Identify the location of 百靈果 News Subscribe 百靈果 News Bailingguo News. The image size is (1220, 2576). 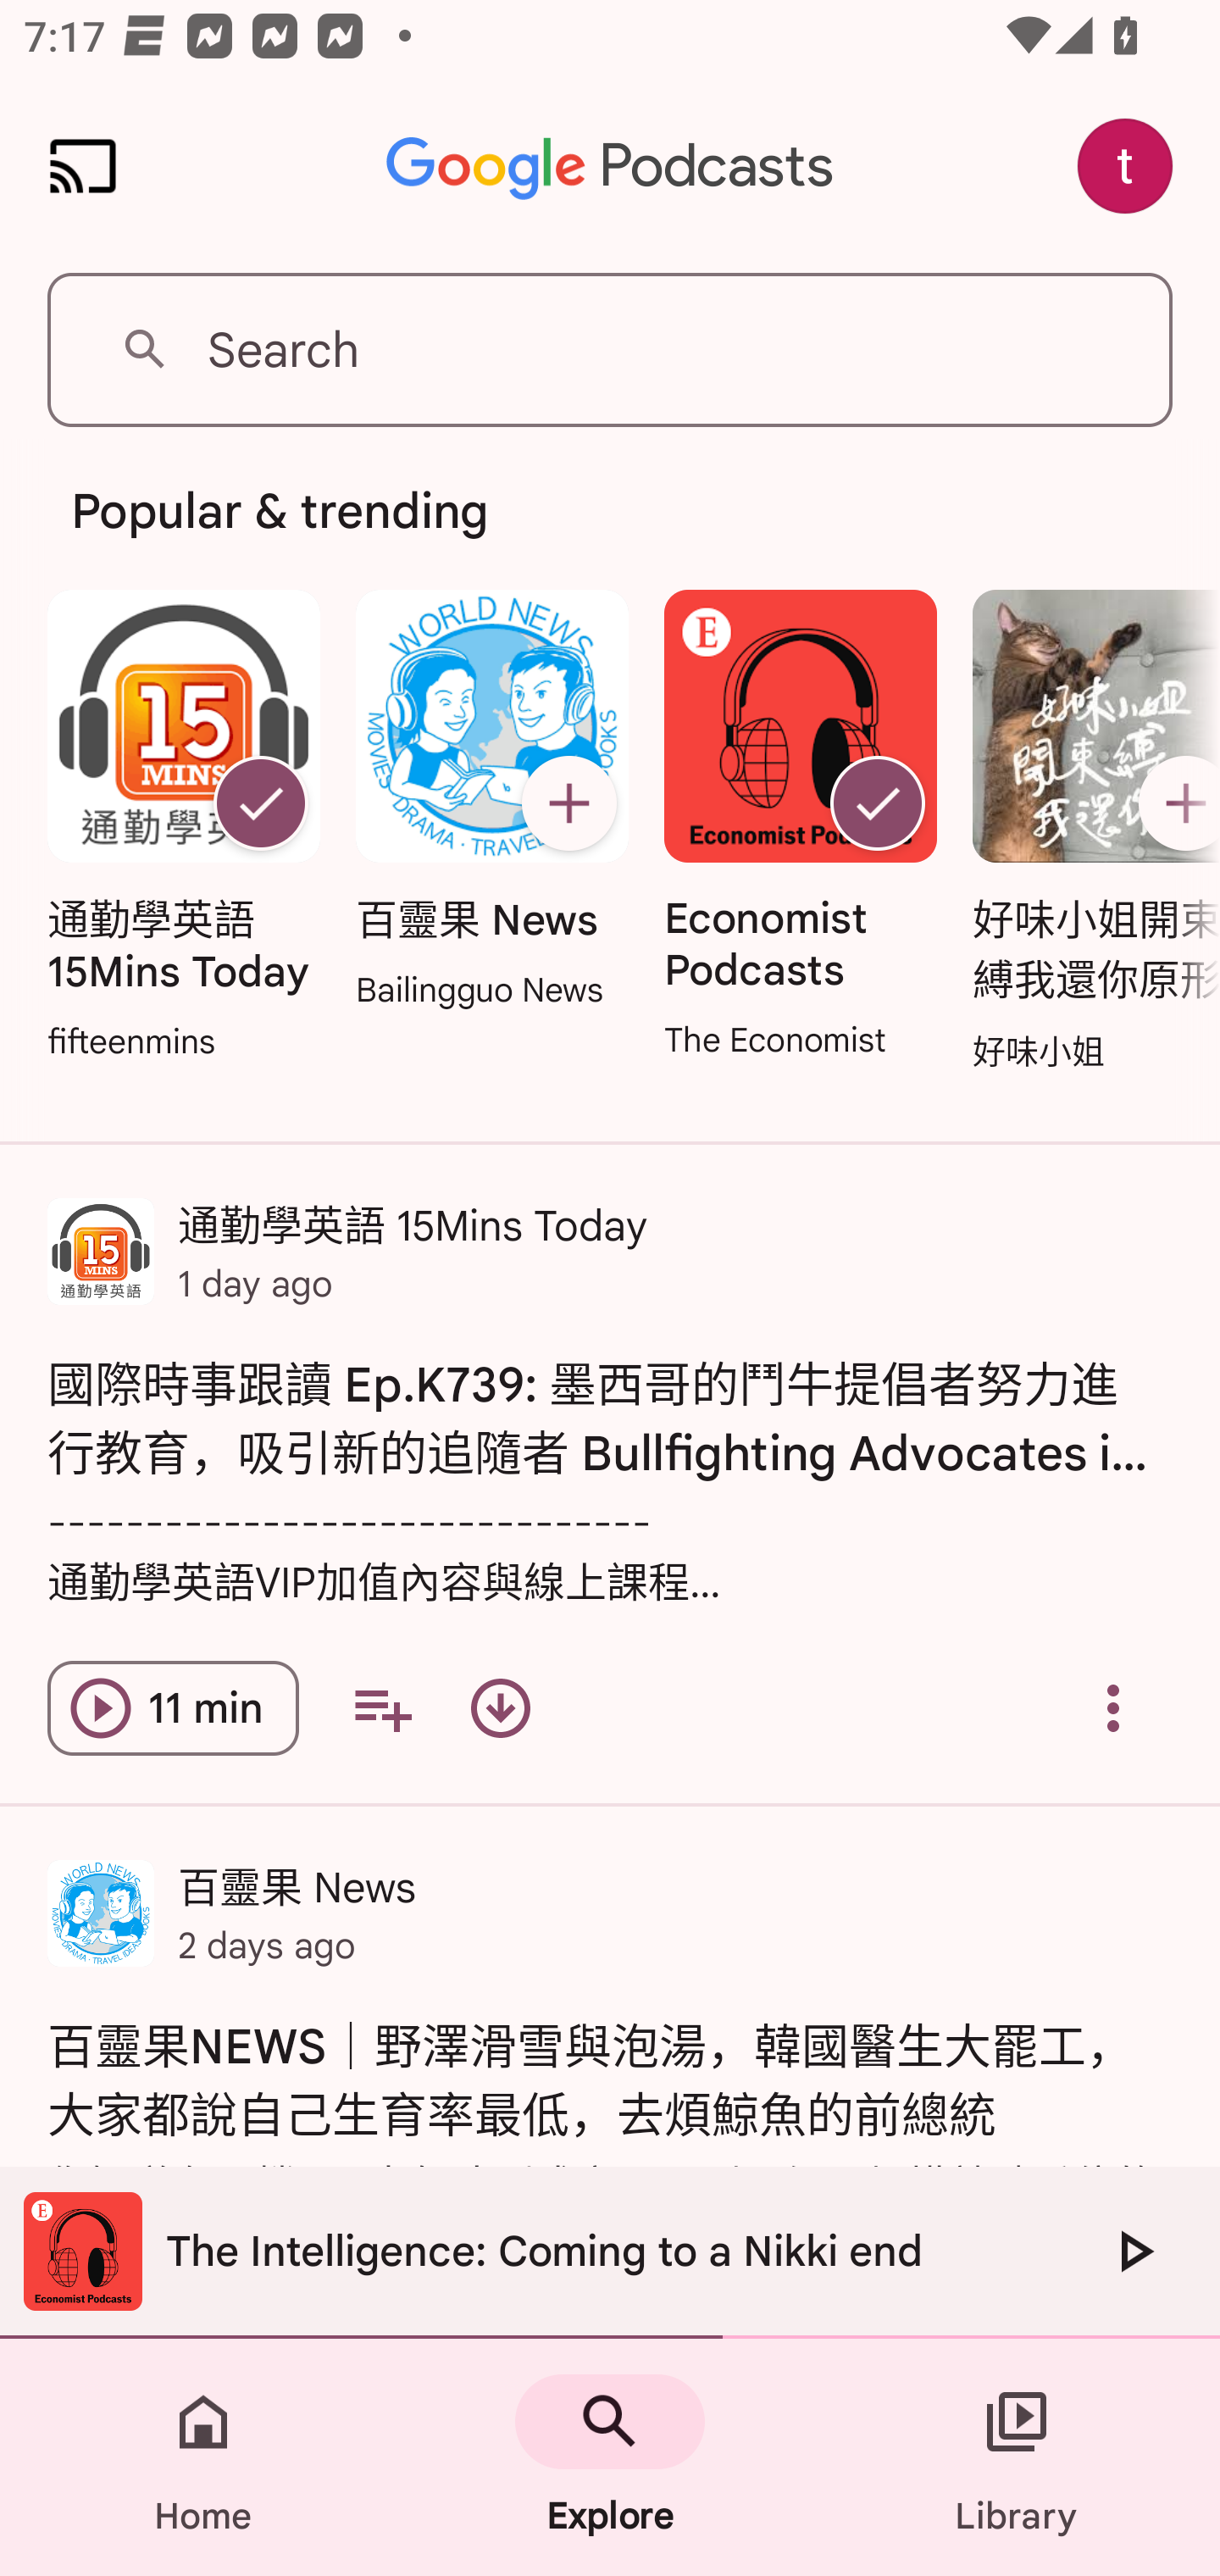
(491, 802).